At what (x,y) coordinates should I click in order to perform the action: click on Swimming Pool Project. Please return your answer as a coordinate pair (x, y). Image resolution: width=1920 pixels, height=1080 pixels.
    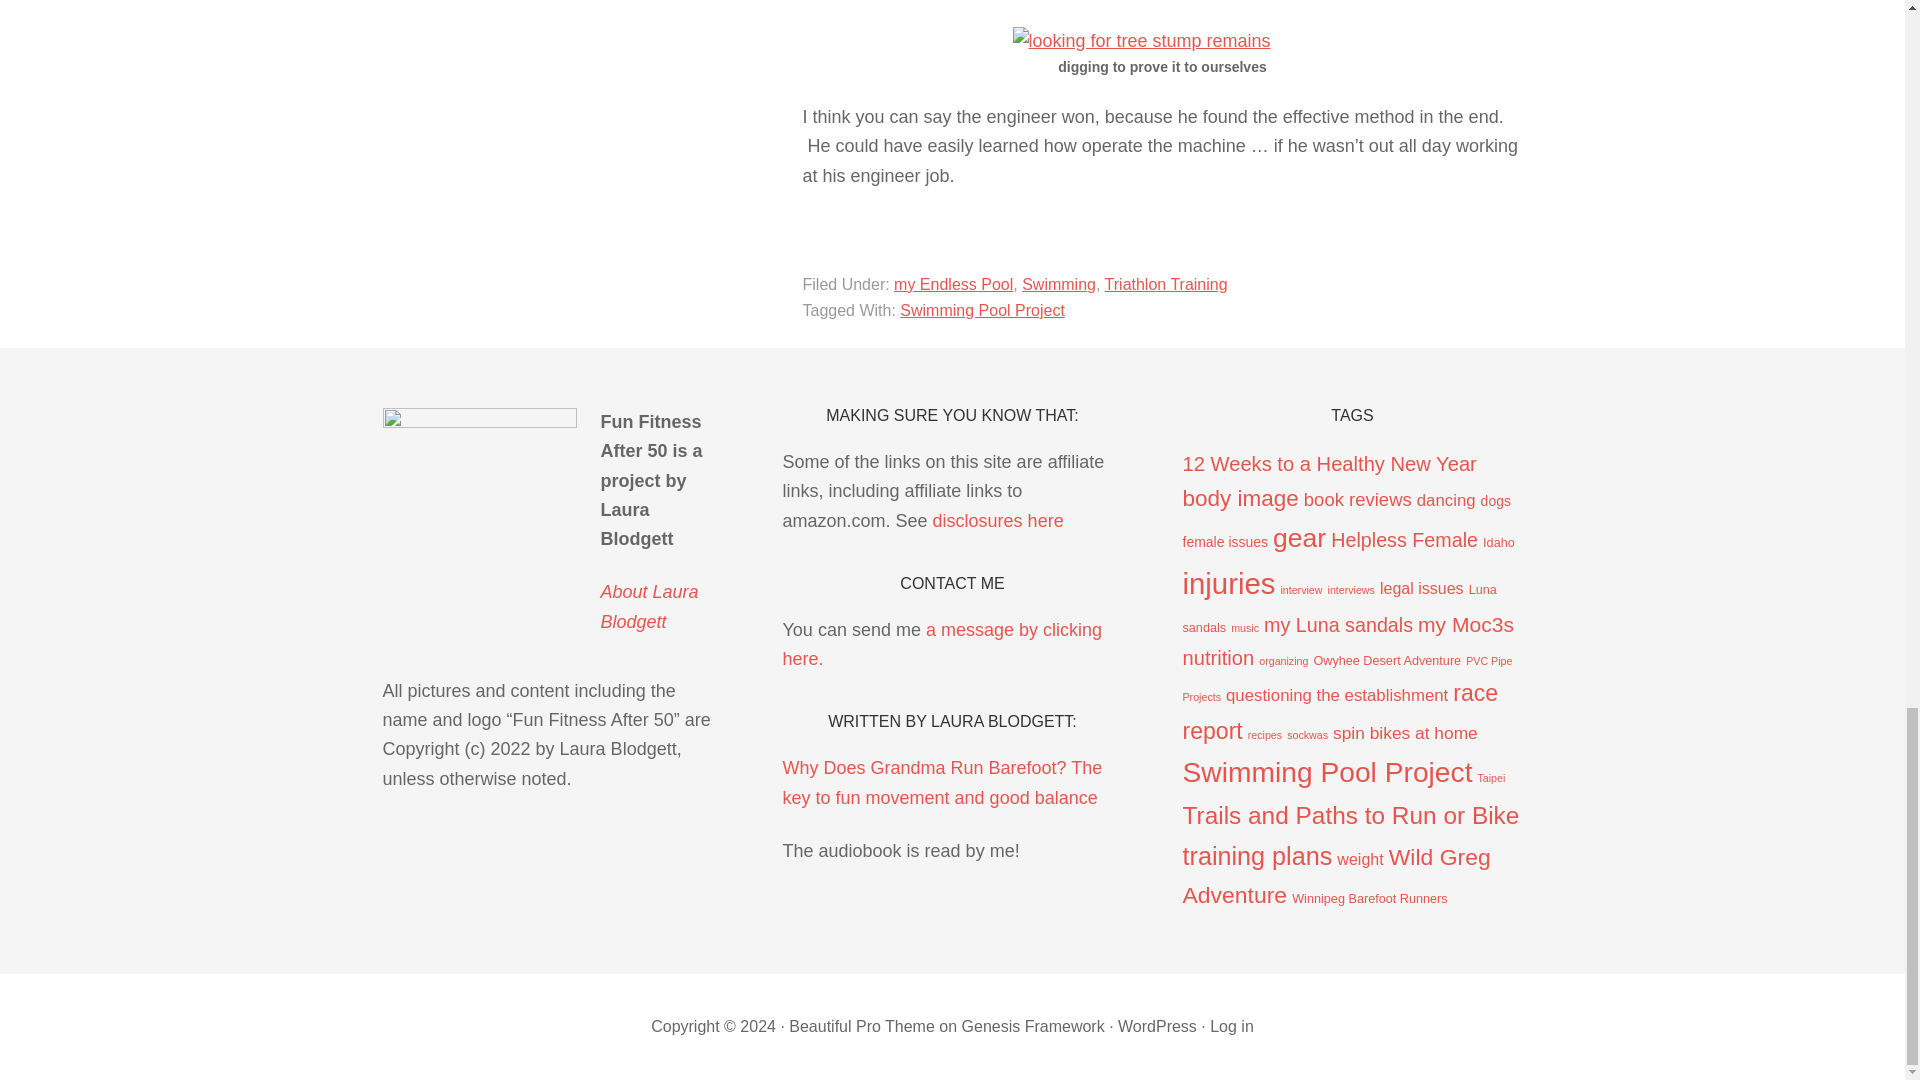
    Looking at the image, I should click on (982, 310).